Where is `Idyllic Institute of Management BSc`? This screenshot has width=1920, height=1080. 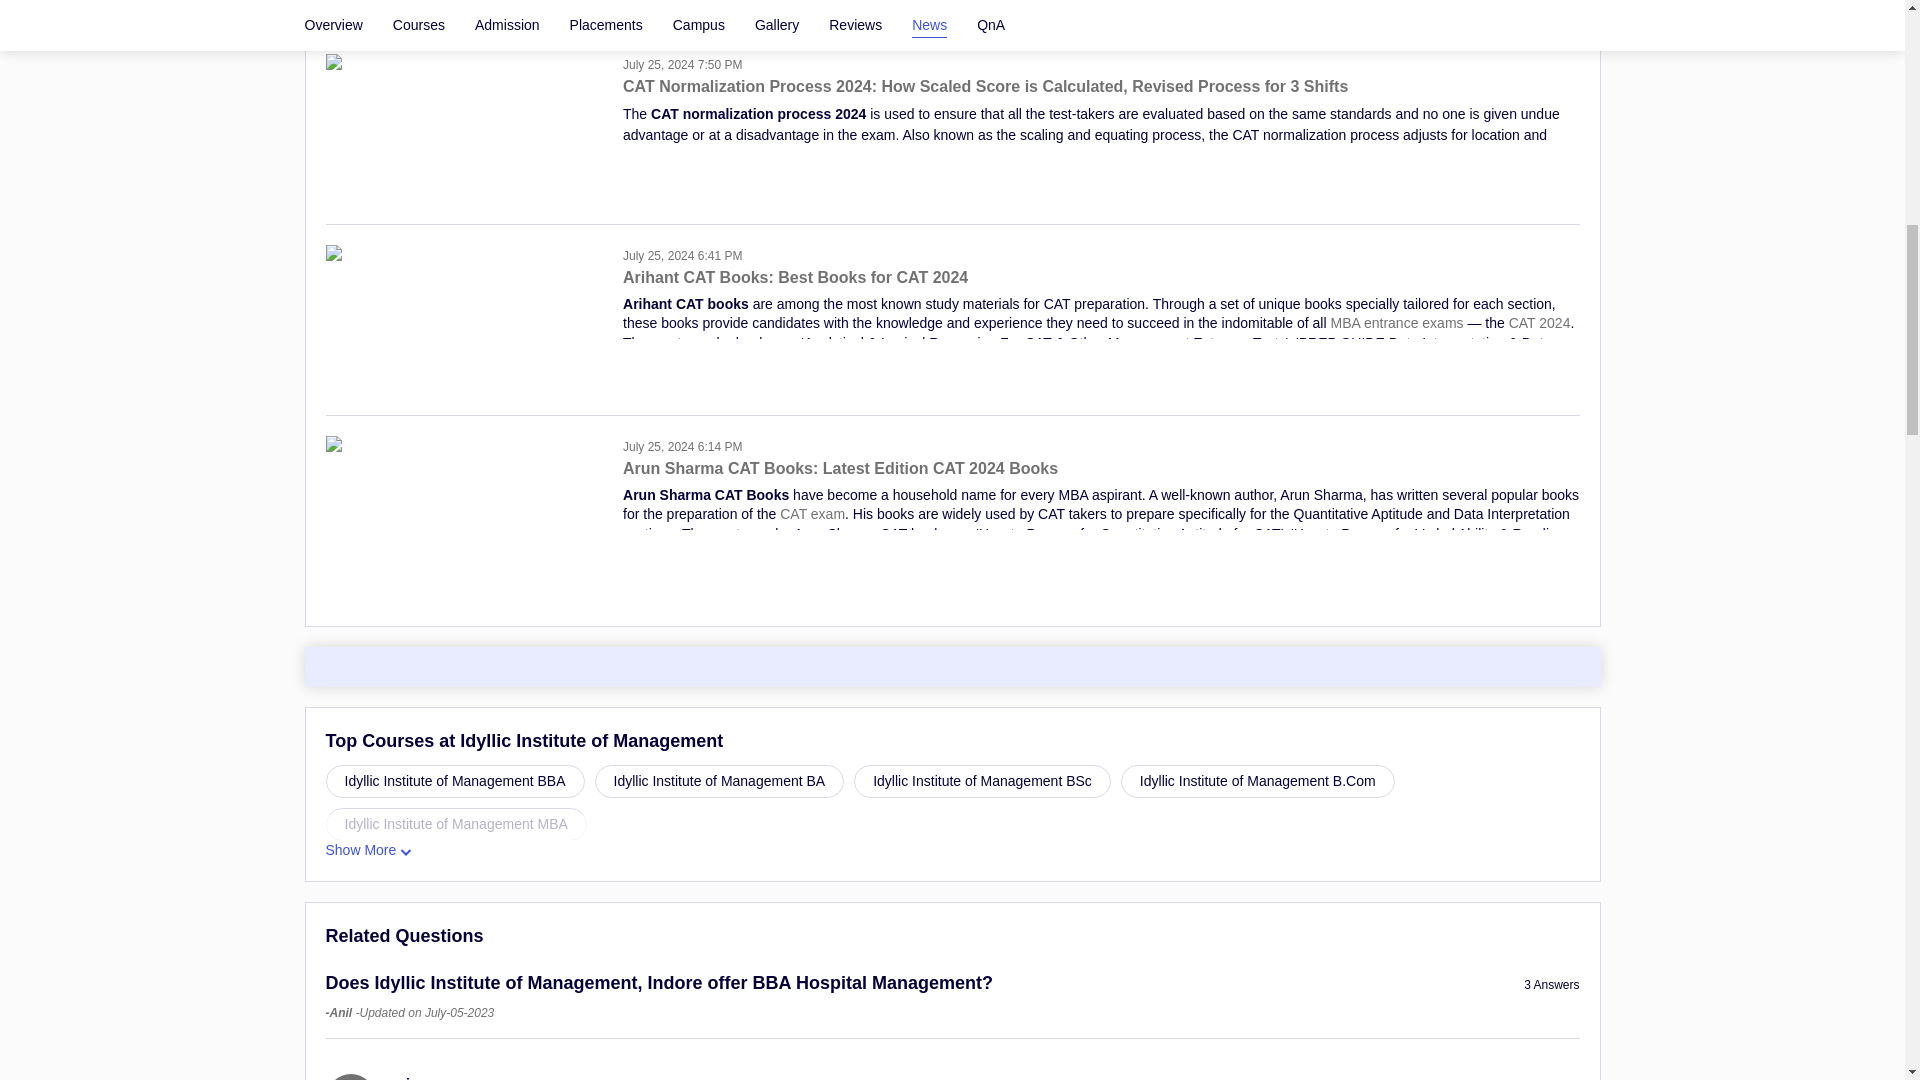 Idyllic Institute of Management BSc is located at coordinates (982, 781).